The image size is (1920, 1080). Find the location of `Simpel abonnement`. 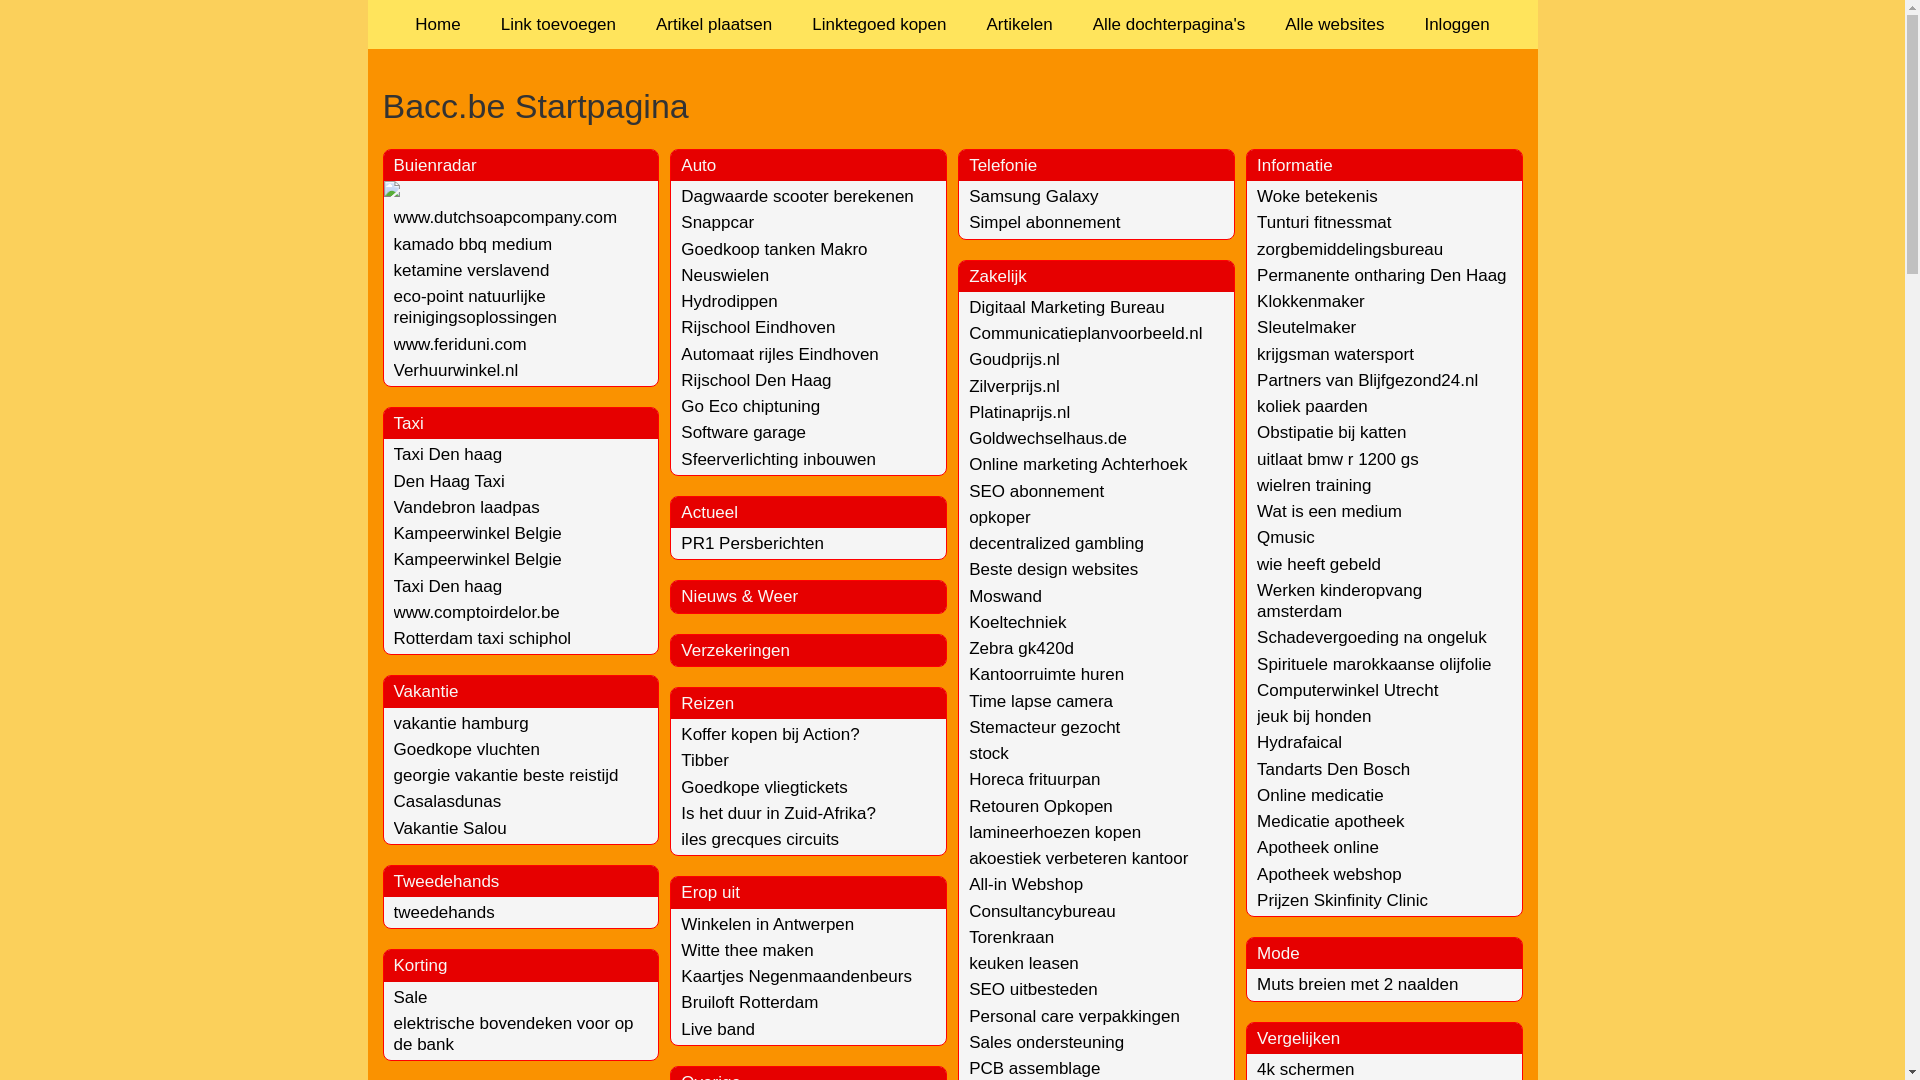

Simpel abonnement is located at coordinates (1044, 222).